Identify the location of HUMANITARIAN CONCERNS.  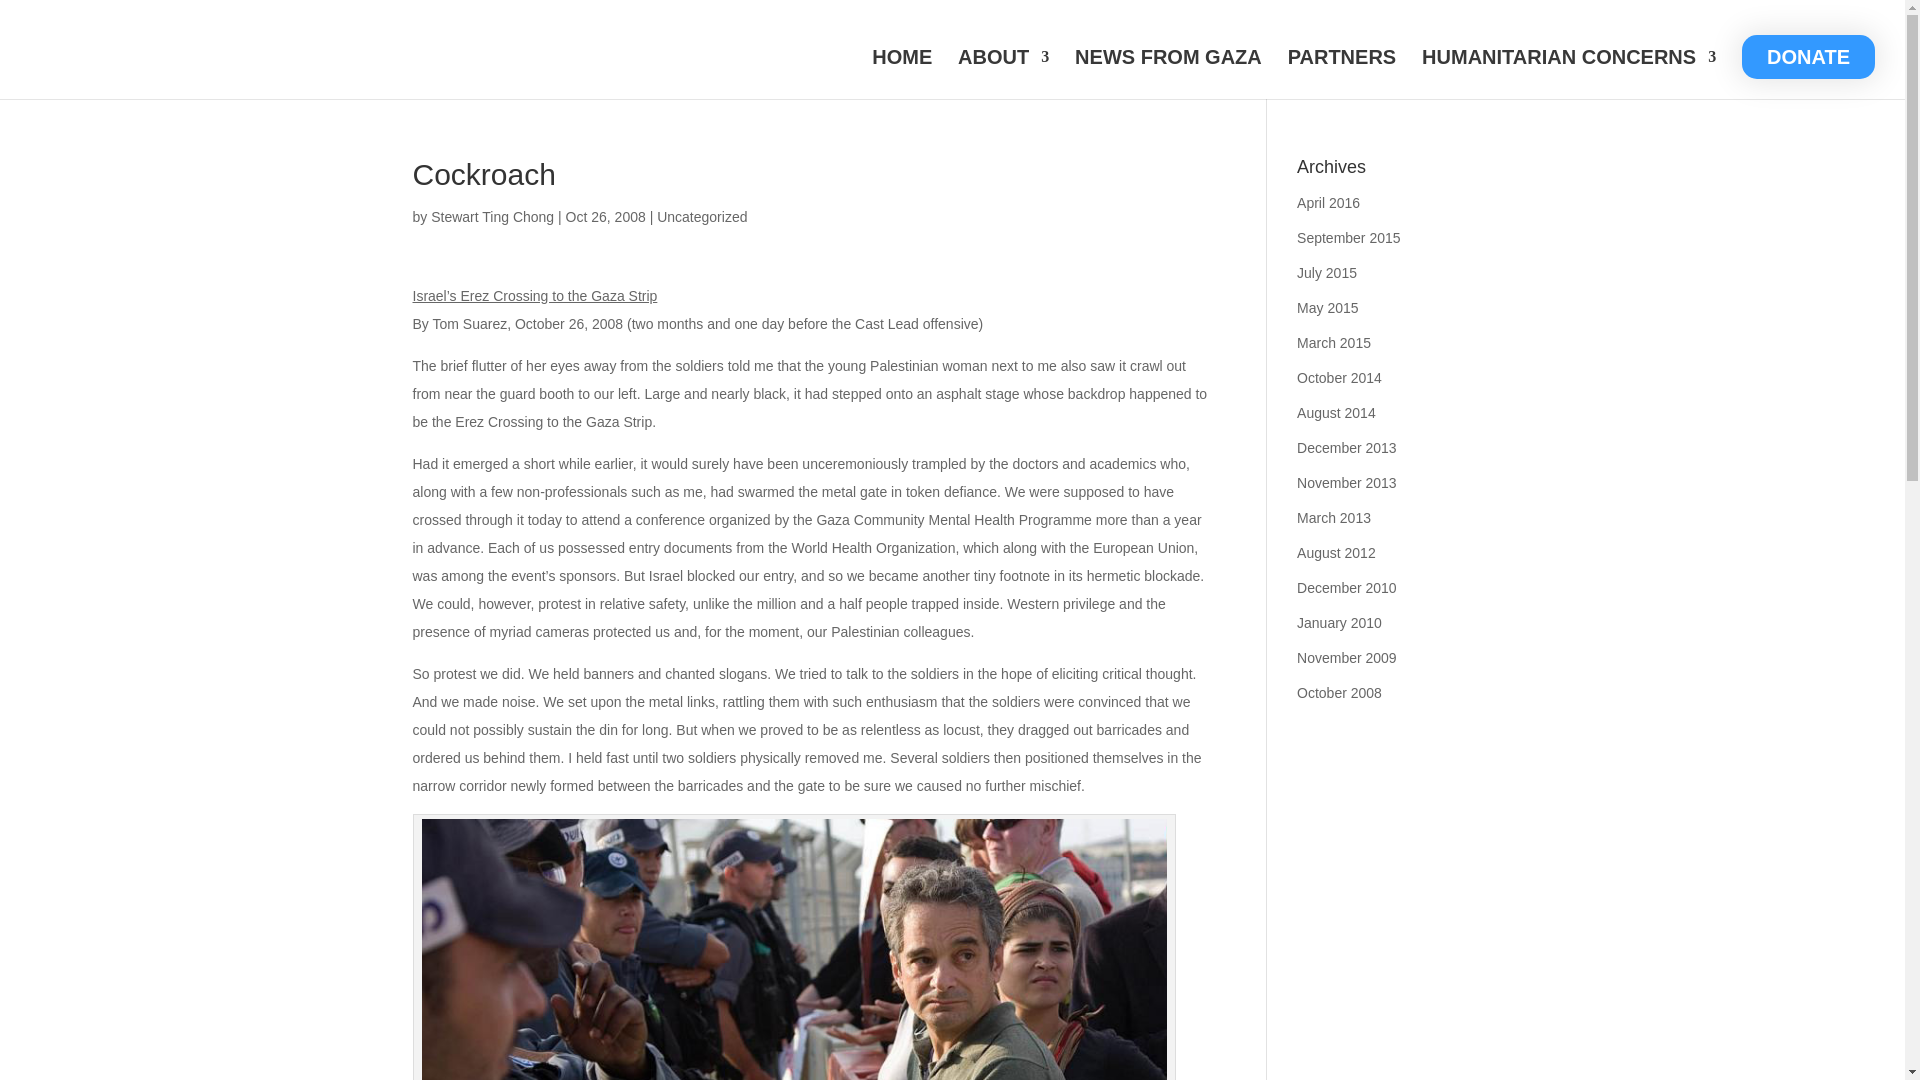
(1569, 74).